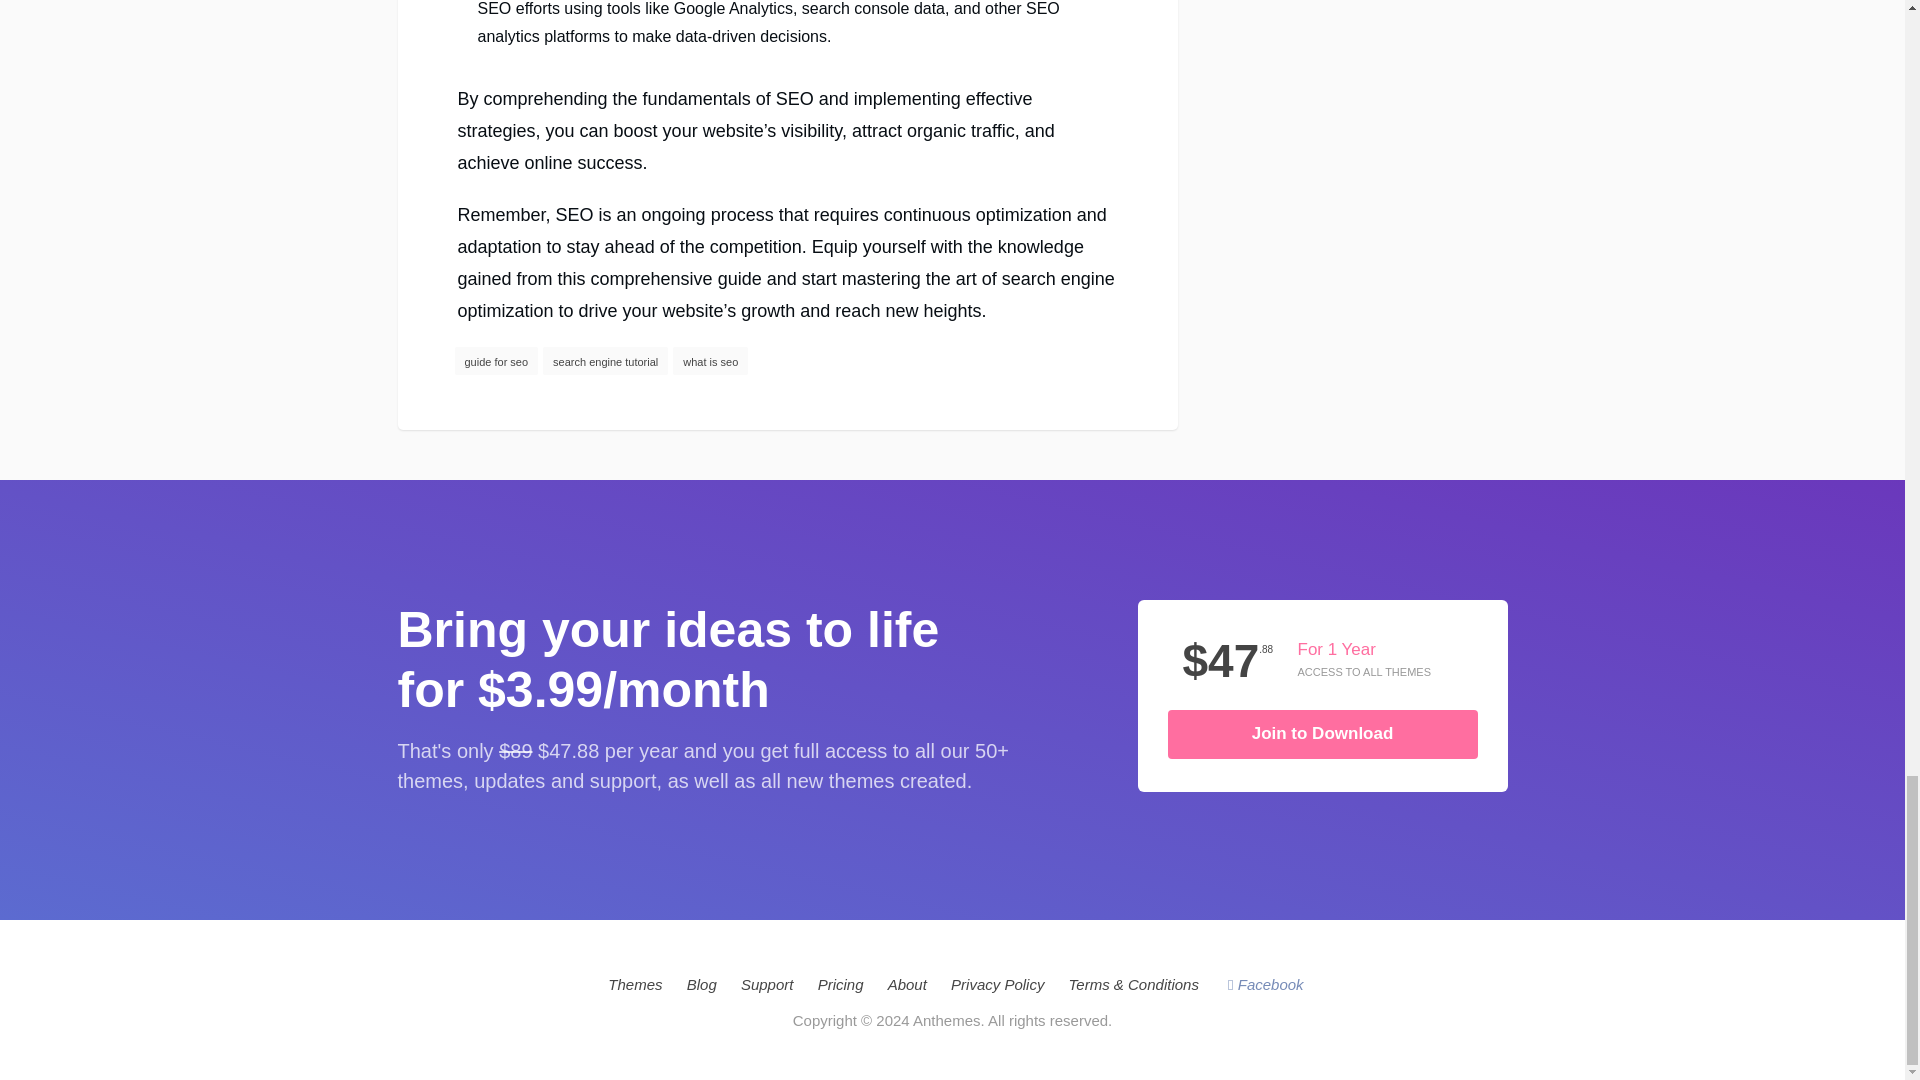 The width and height of the screenshot is (1920, 1080). I want to click on Join to Download, so click(1322, 734).